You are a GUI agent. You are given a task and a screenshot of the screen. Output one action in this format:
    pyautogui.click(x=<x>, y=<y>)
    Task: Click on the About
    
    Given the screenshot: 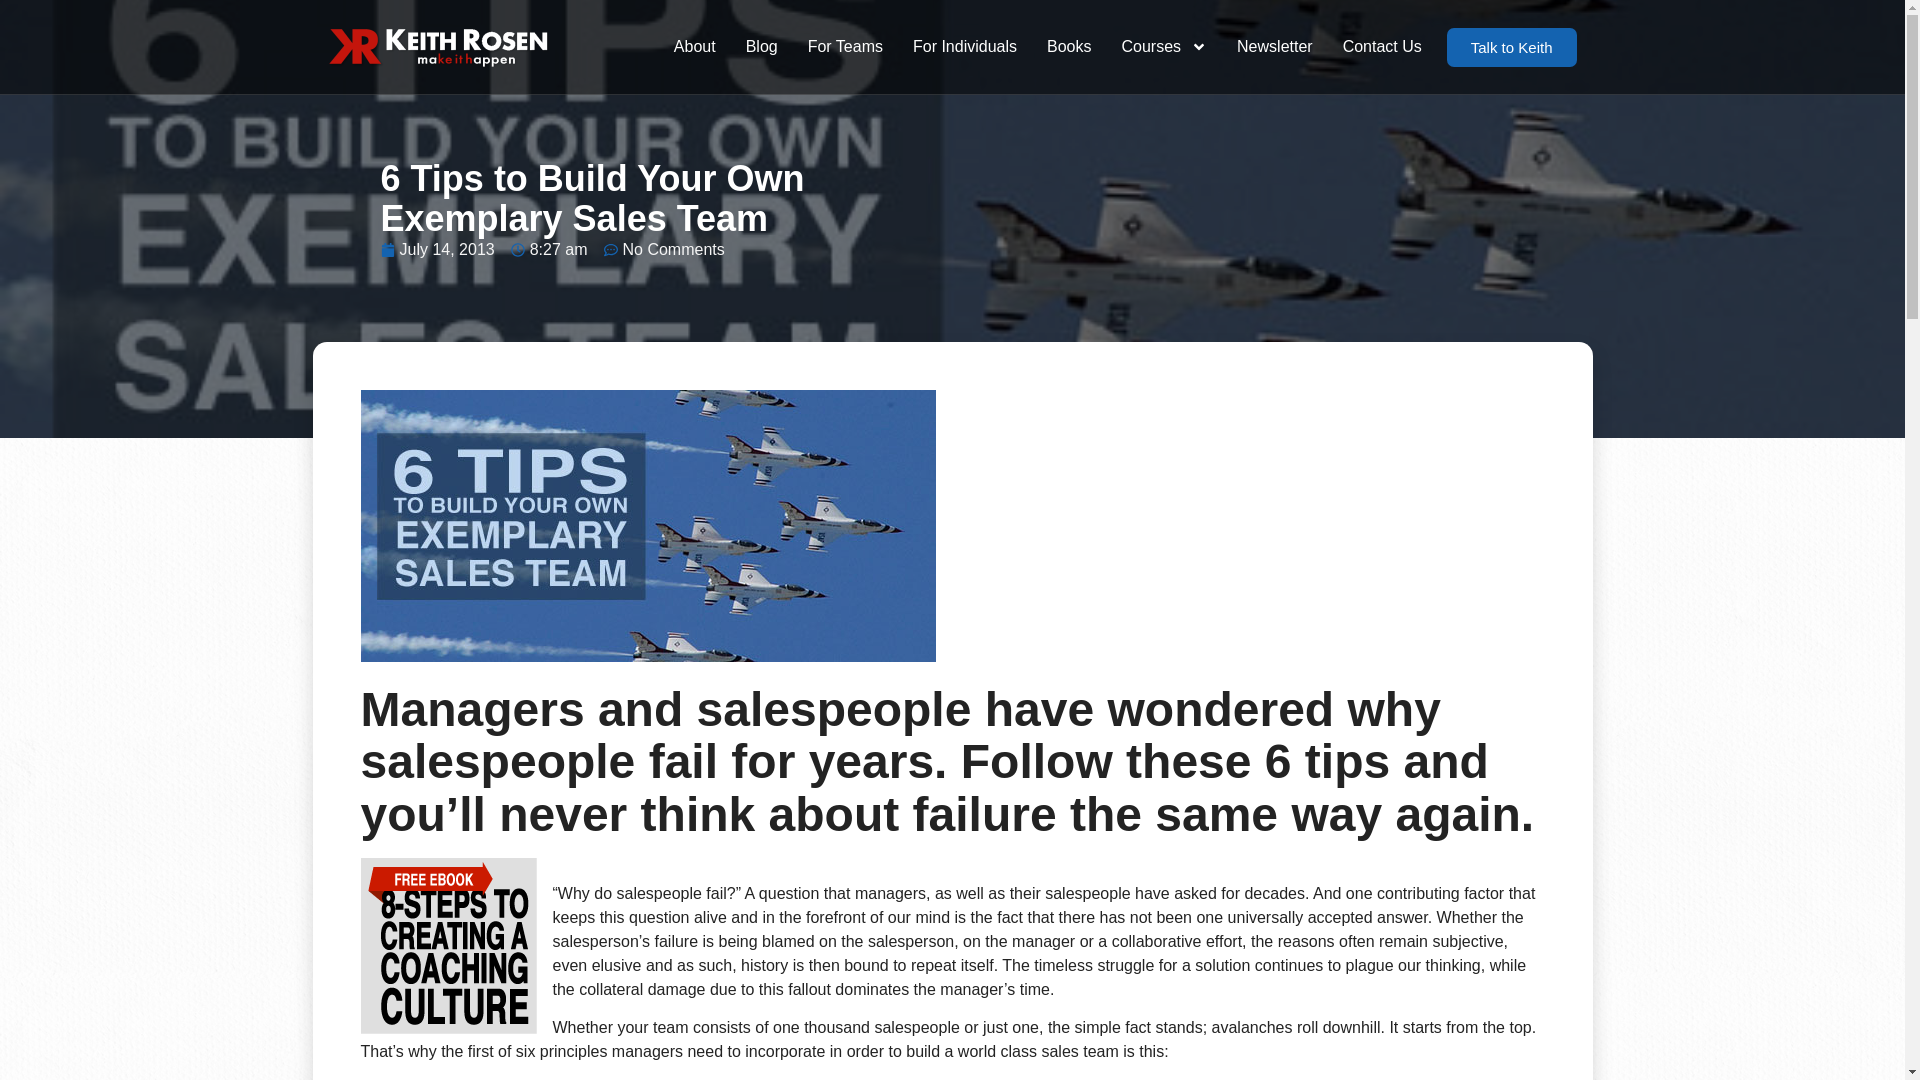 What is the action you would take?
    pyautogui.click(x=694, y=46)
    